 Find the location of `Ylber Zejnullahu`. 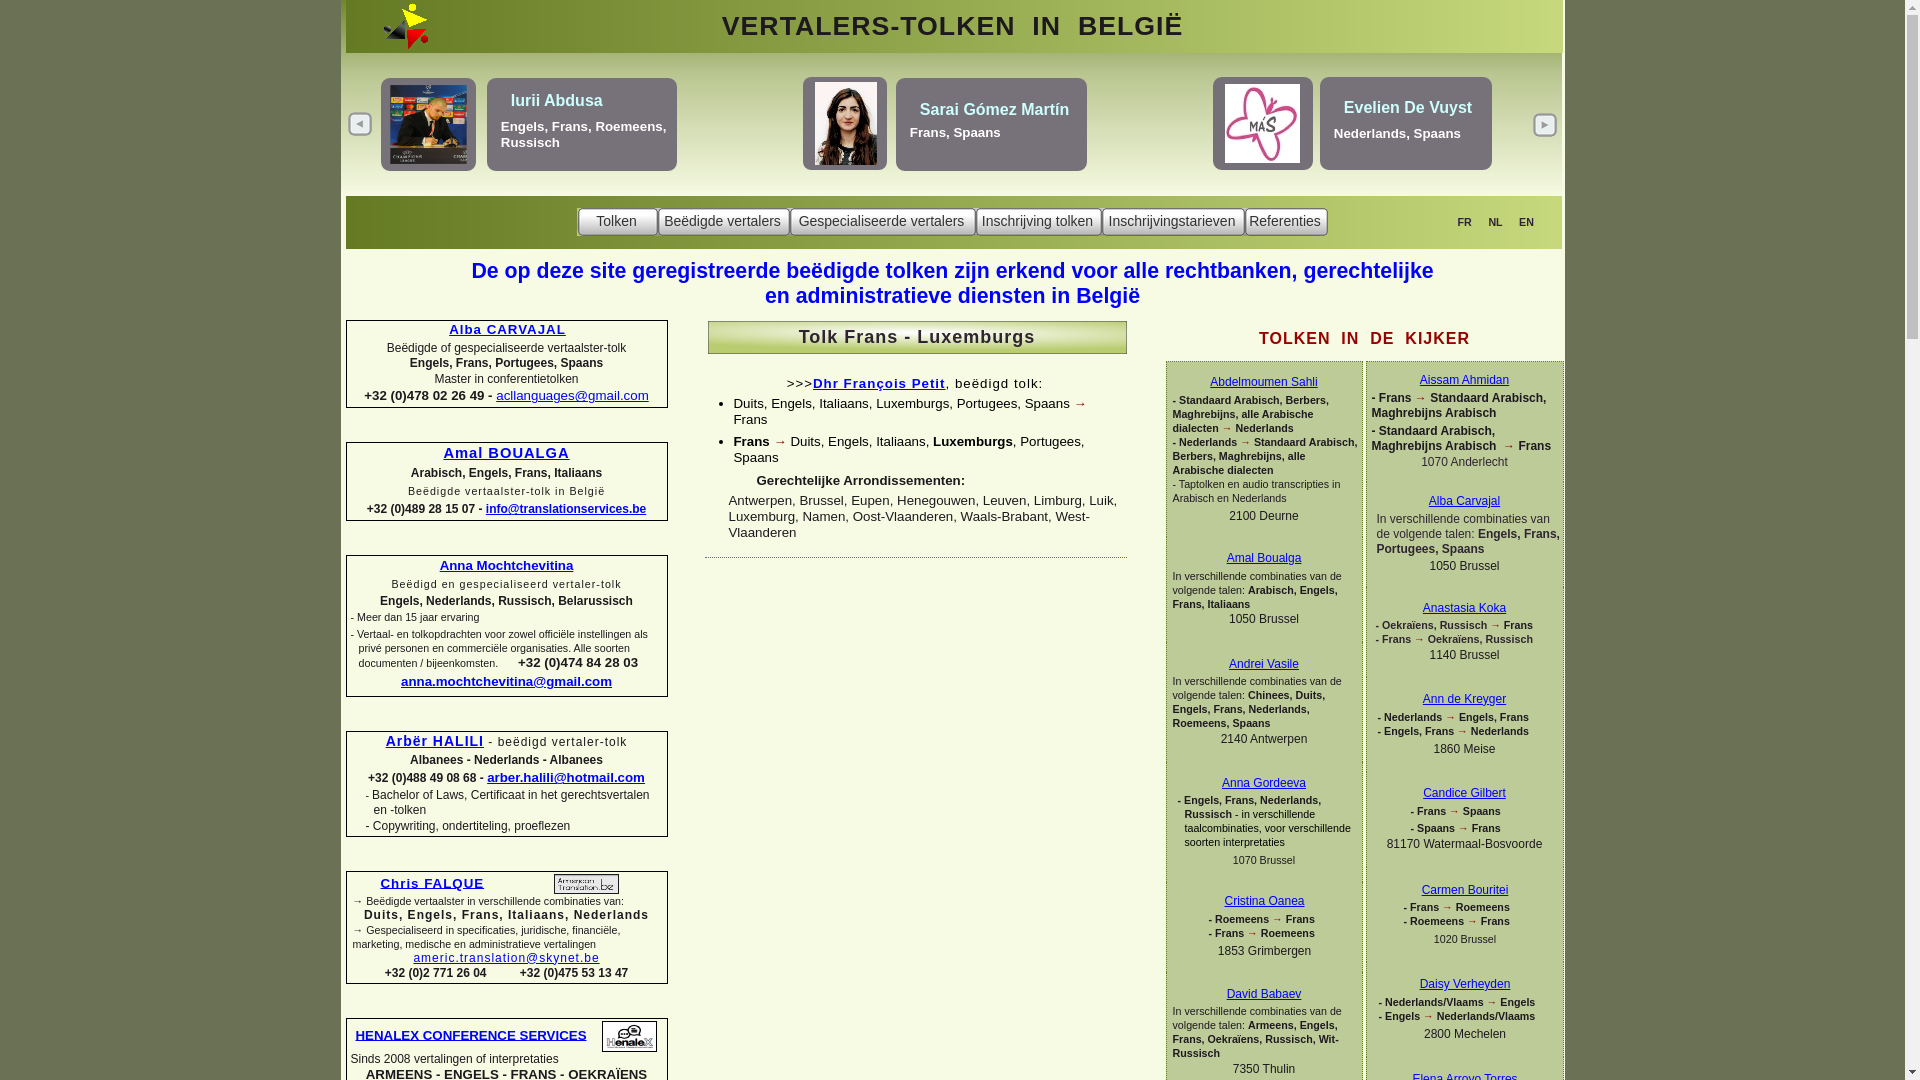

Ylber Zejnullahu is located at coordinates (1388, 104).